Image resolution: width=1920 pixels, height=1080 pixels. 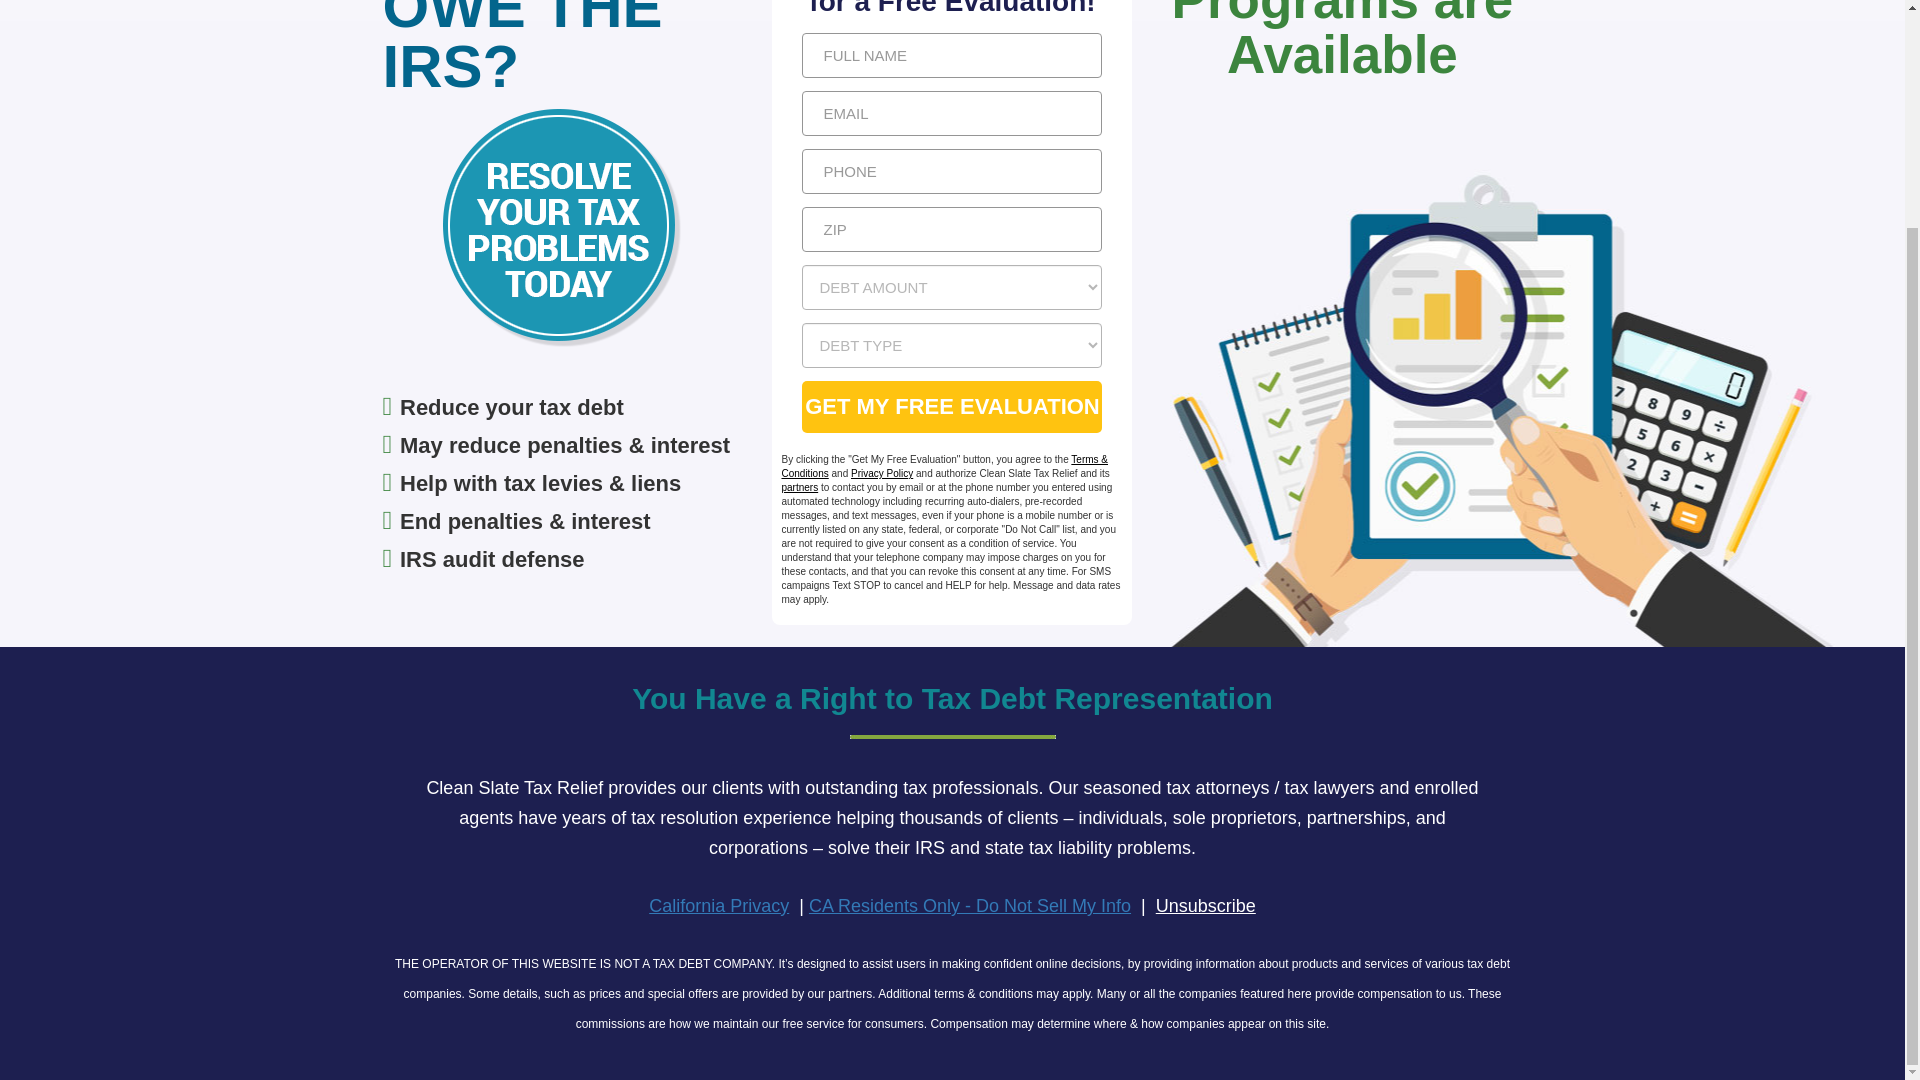 What do you see at coordinates (718, 906) in the screenshot?
I see `California Privacy` at bounding box center [718, 906].